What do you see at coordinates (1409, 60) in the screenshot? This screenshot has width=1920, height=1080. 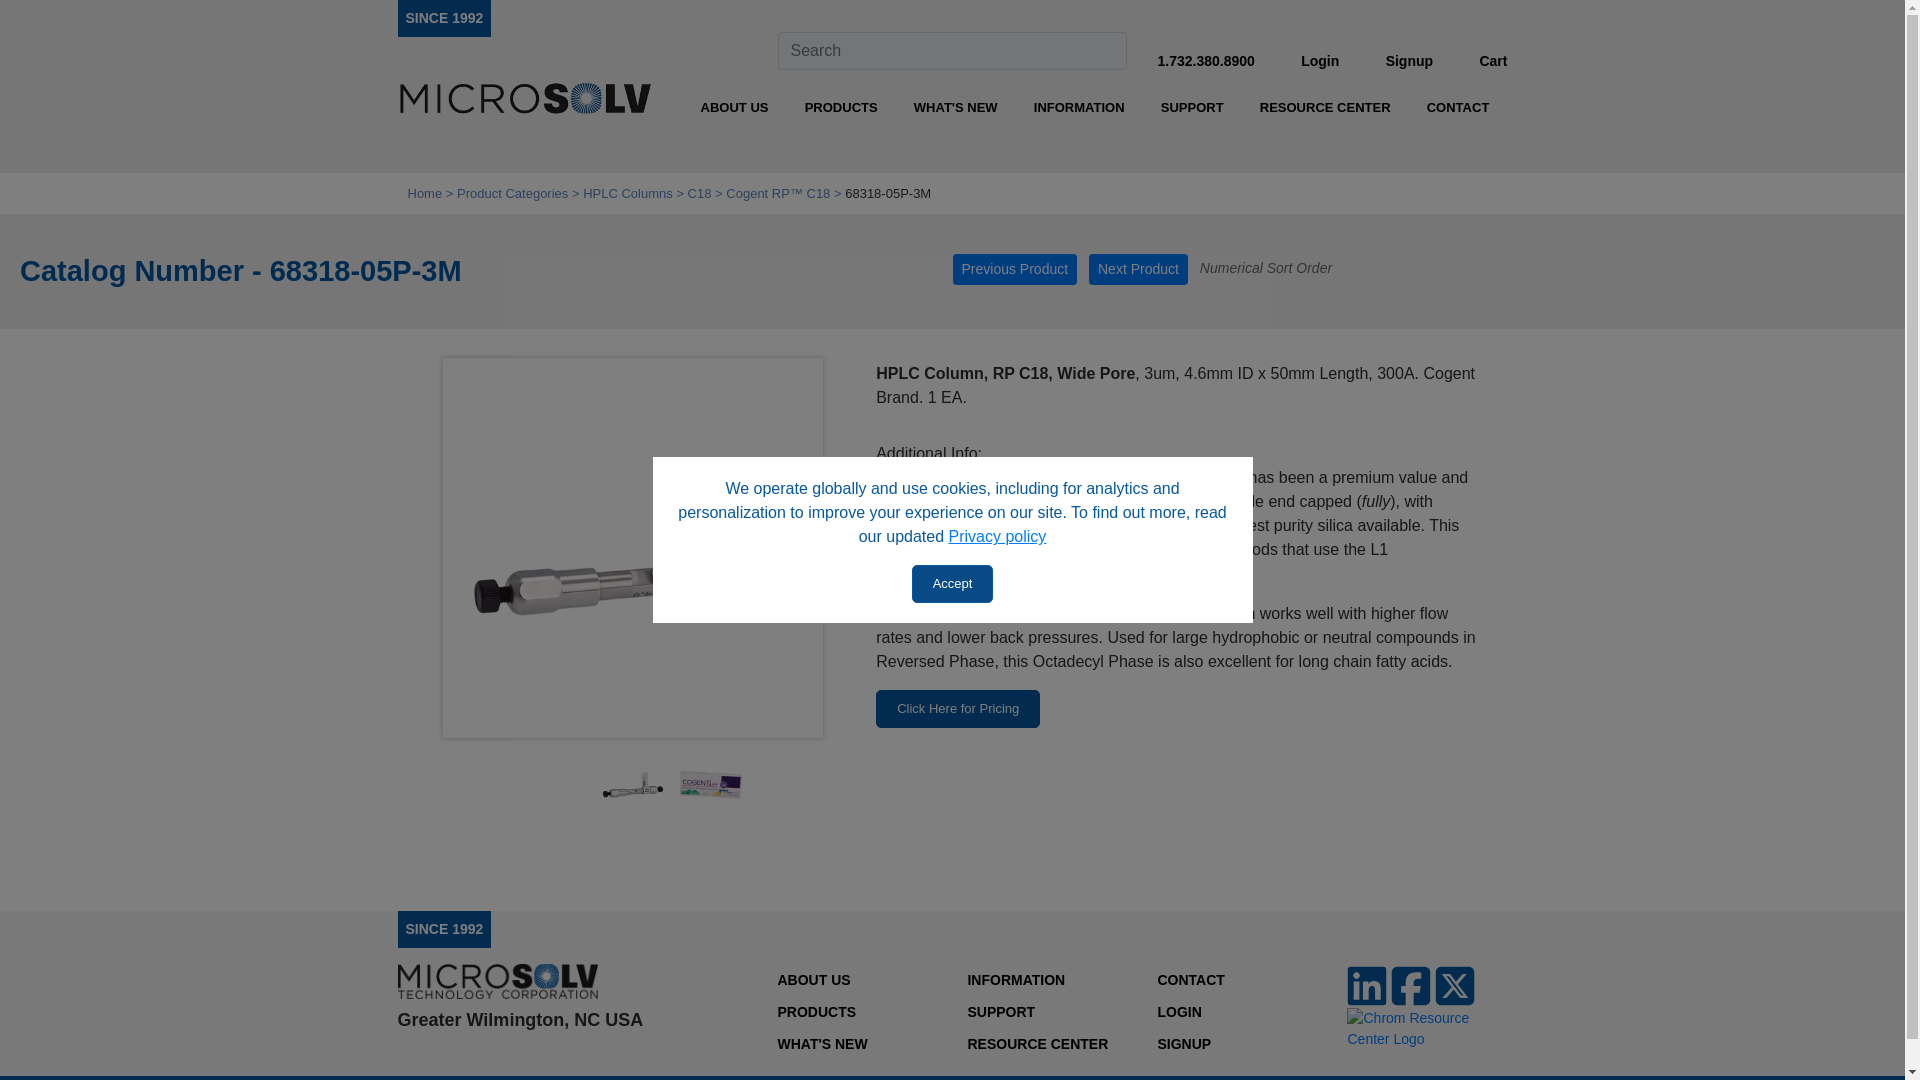 I see `Signup` at bounding box center [1409, 60].